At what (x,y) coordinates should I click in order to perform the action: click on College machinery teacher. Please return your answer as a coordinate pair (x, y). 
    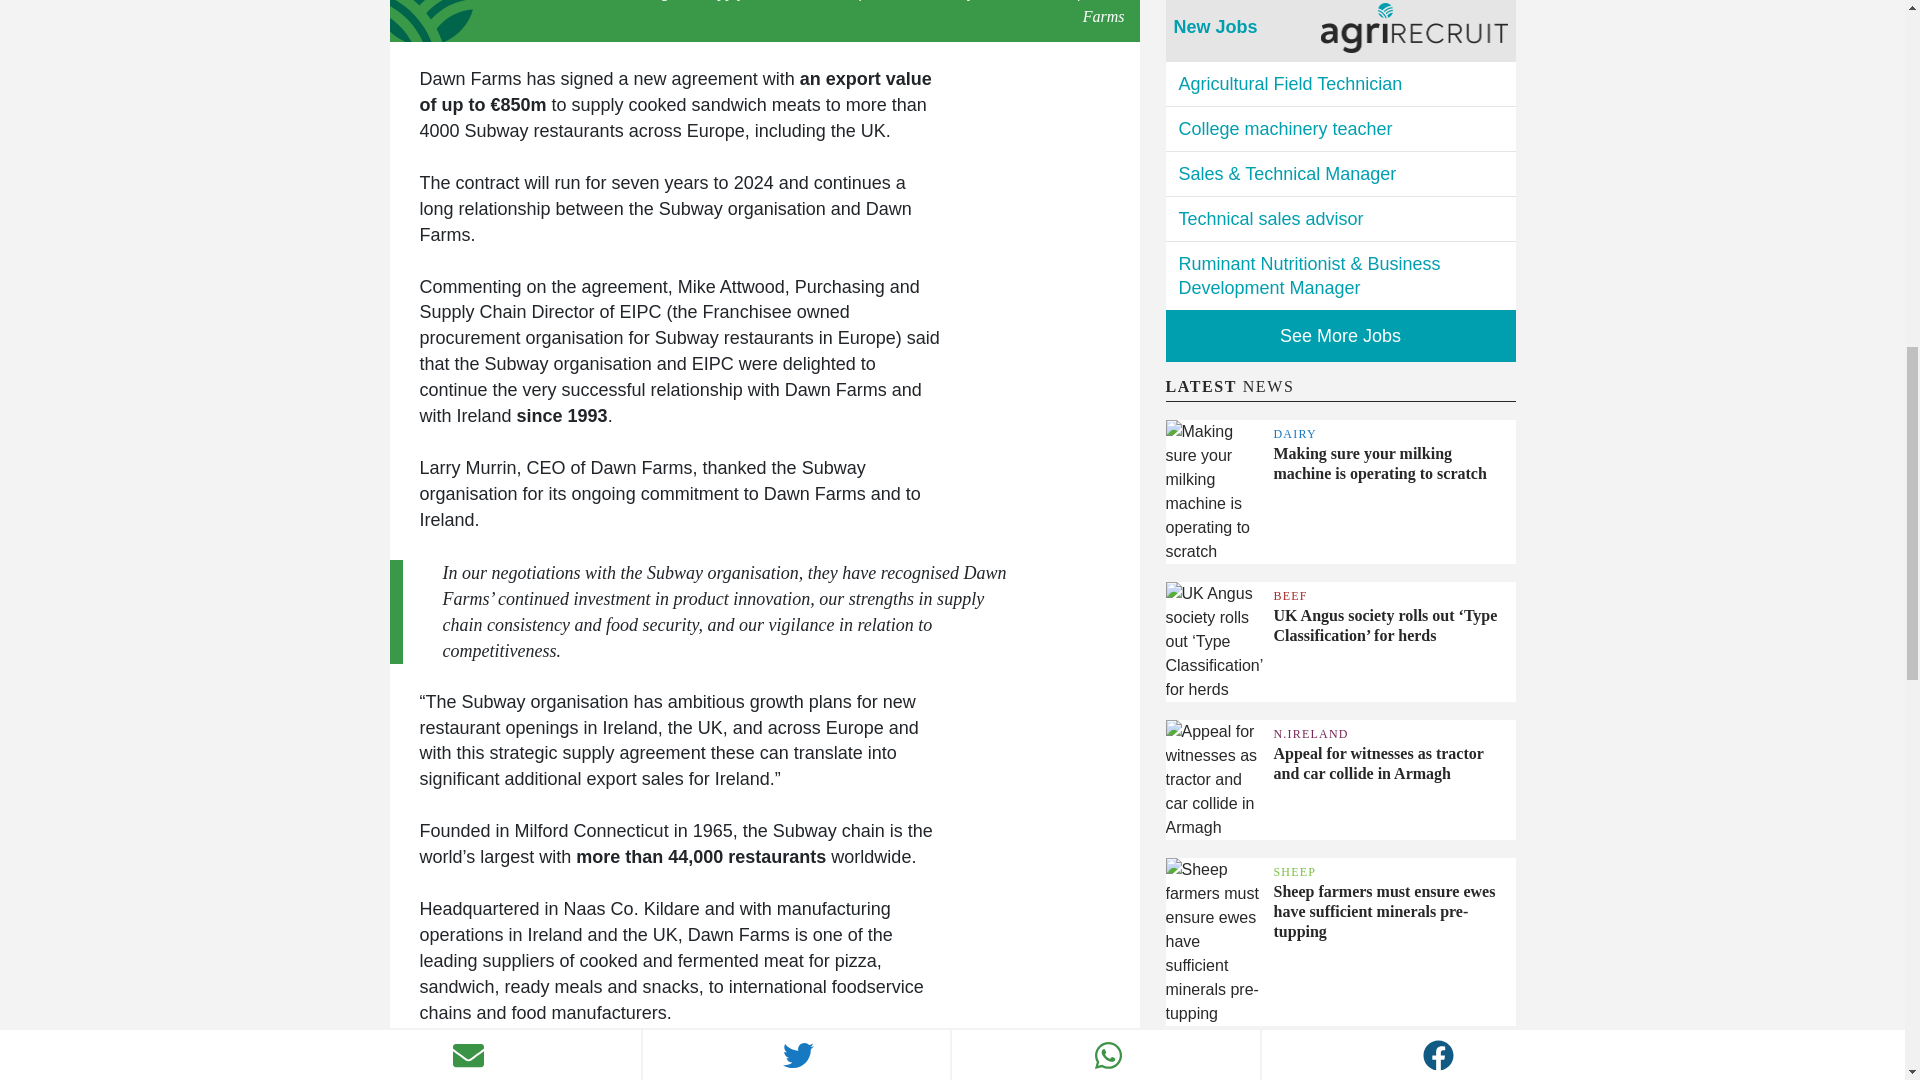
    Looking at the image, I should click on (1340, 128).